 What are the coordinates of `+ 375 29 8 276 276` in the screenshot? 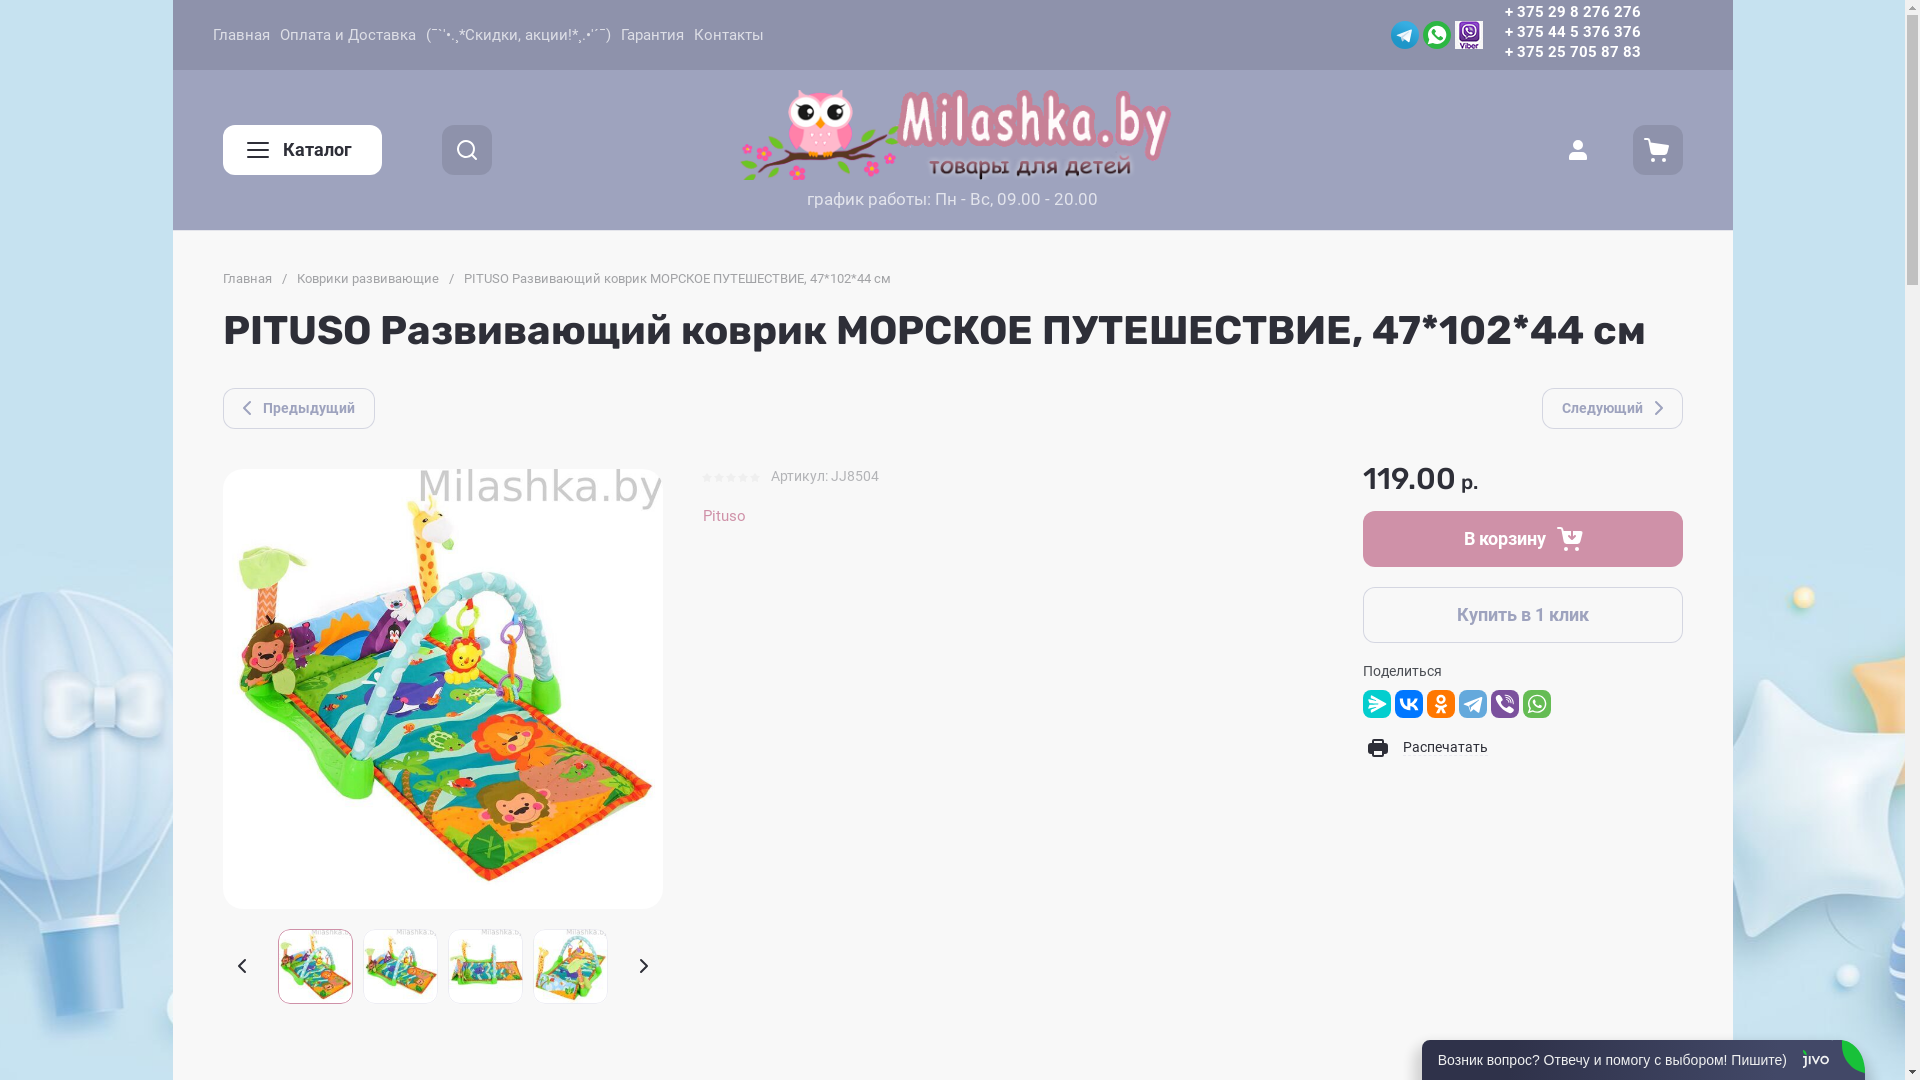 It's located at (1572, 12).